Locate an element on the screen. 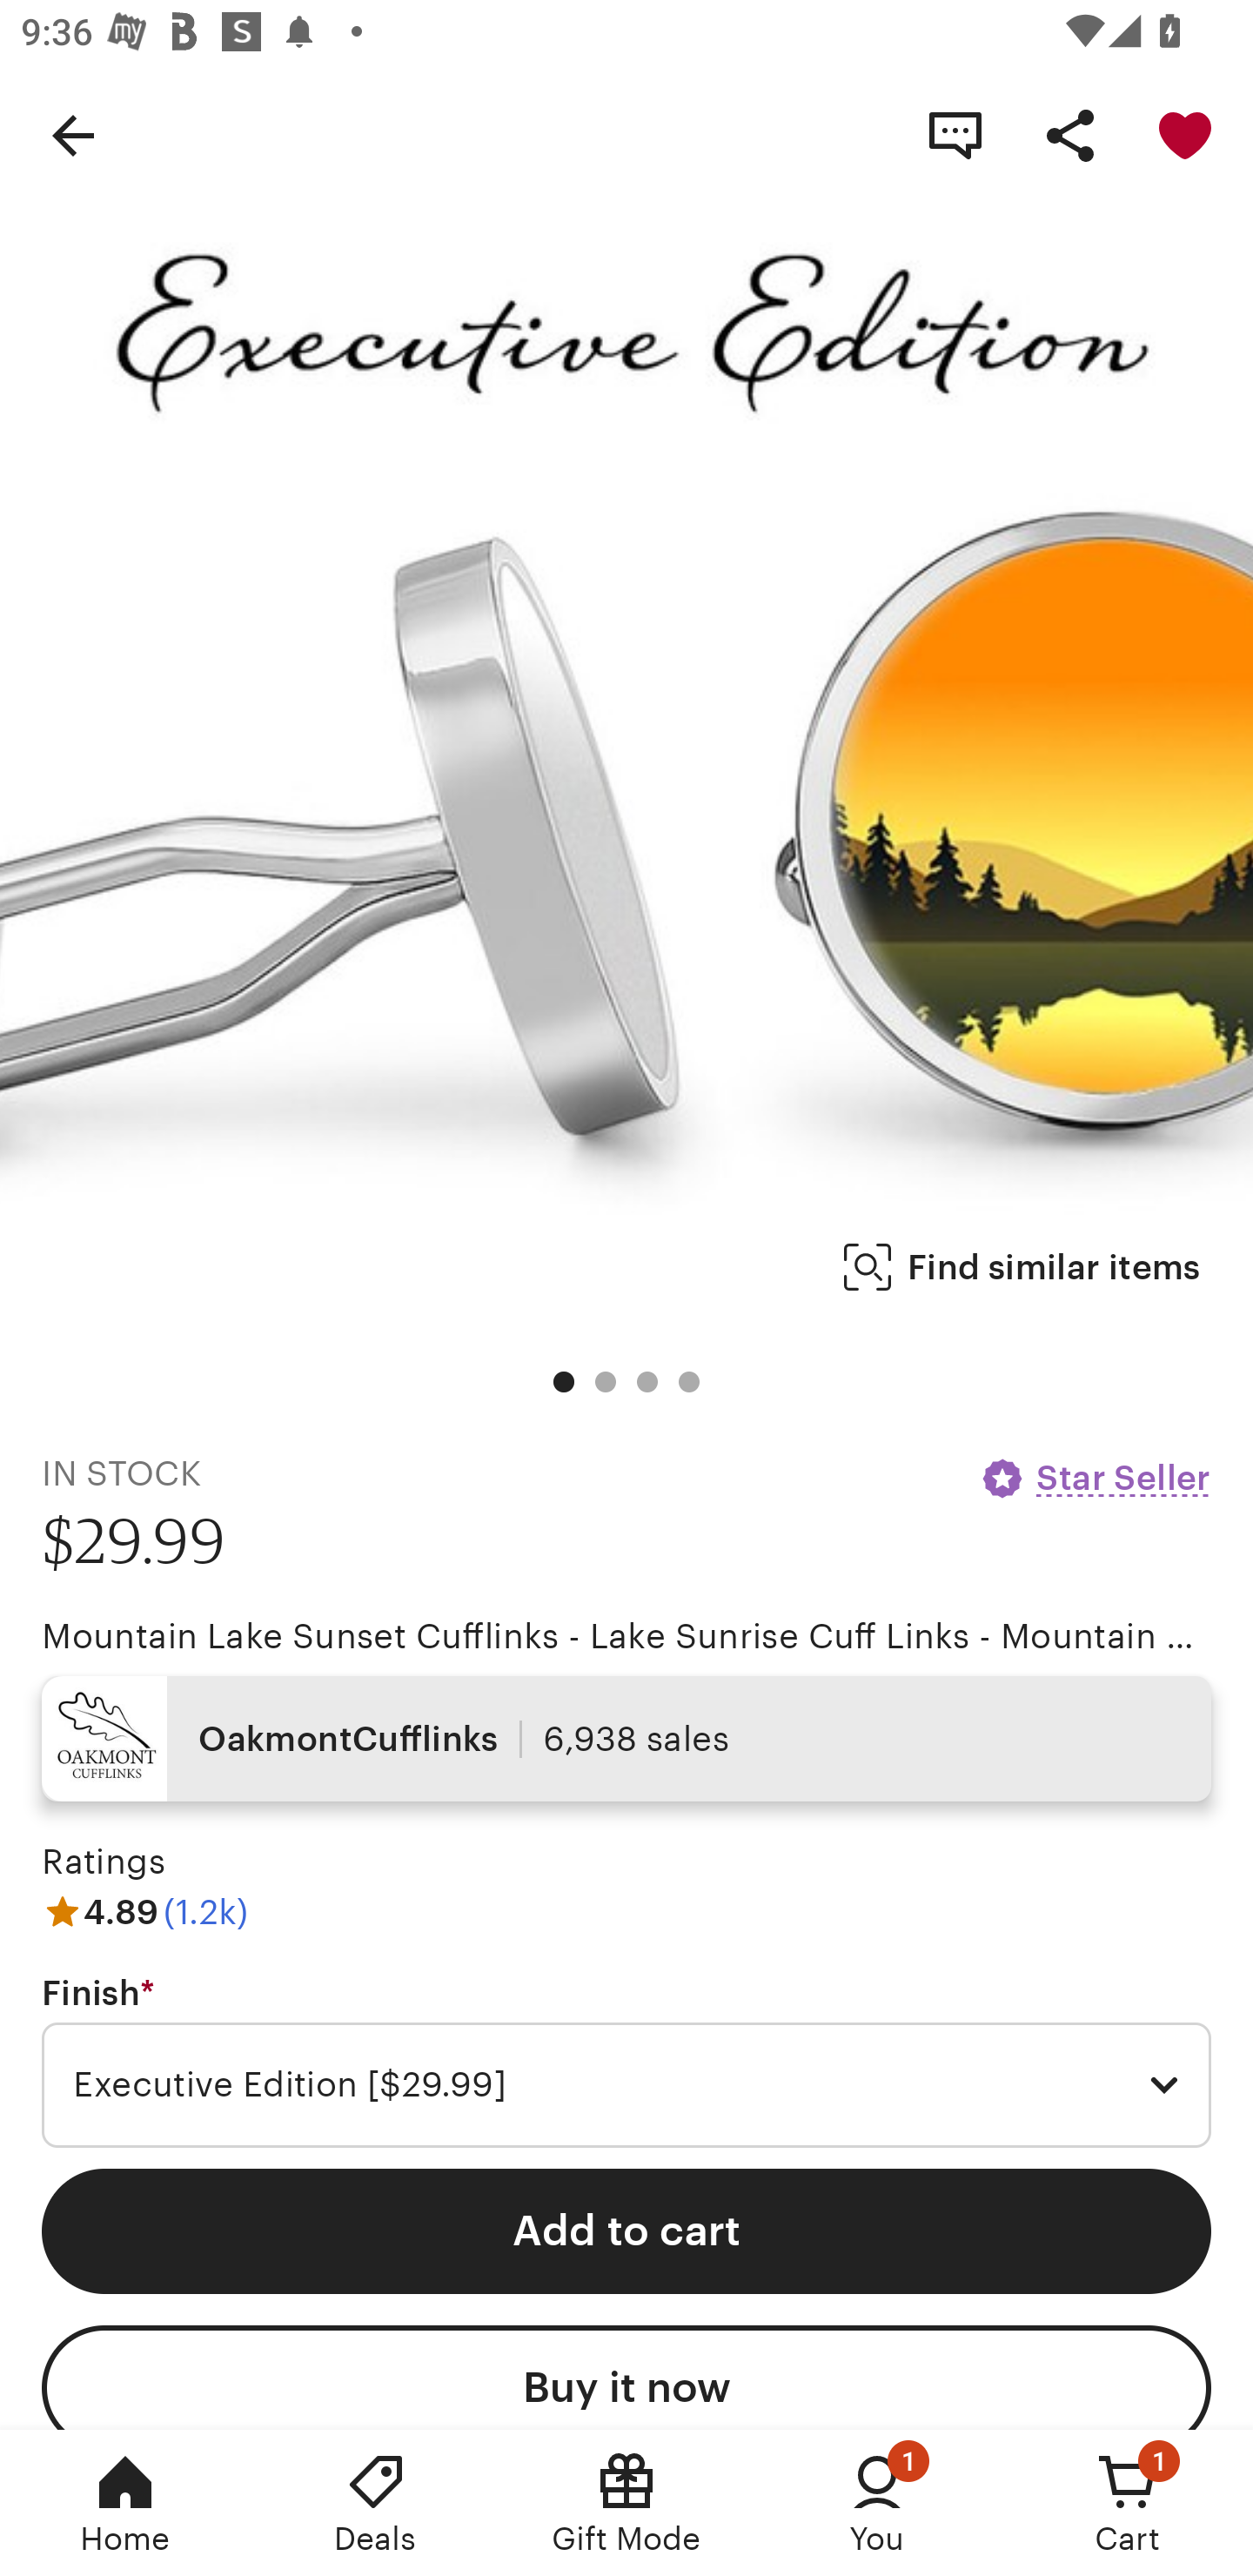 The height and width of the screenshot is (2576, 1253). 4.89 (1.2k) is located at coordinates (144, 1911).